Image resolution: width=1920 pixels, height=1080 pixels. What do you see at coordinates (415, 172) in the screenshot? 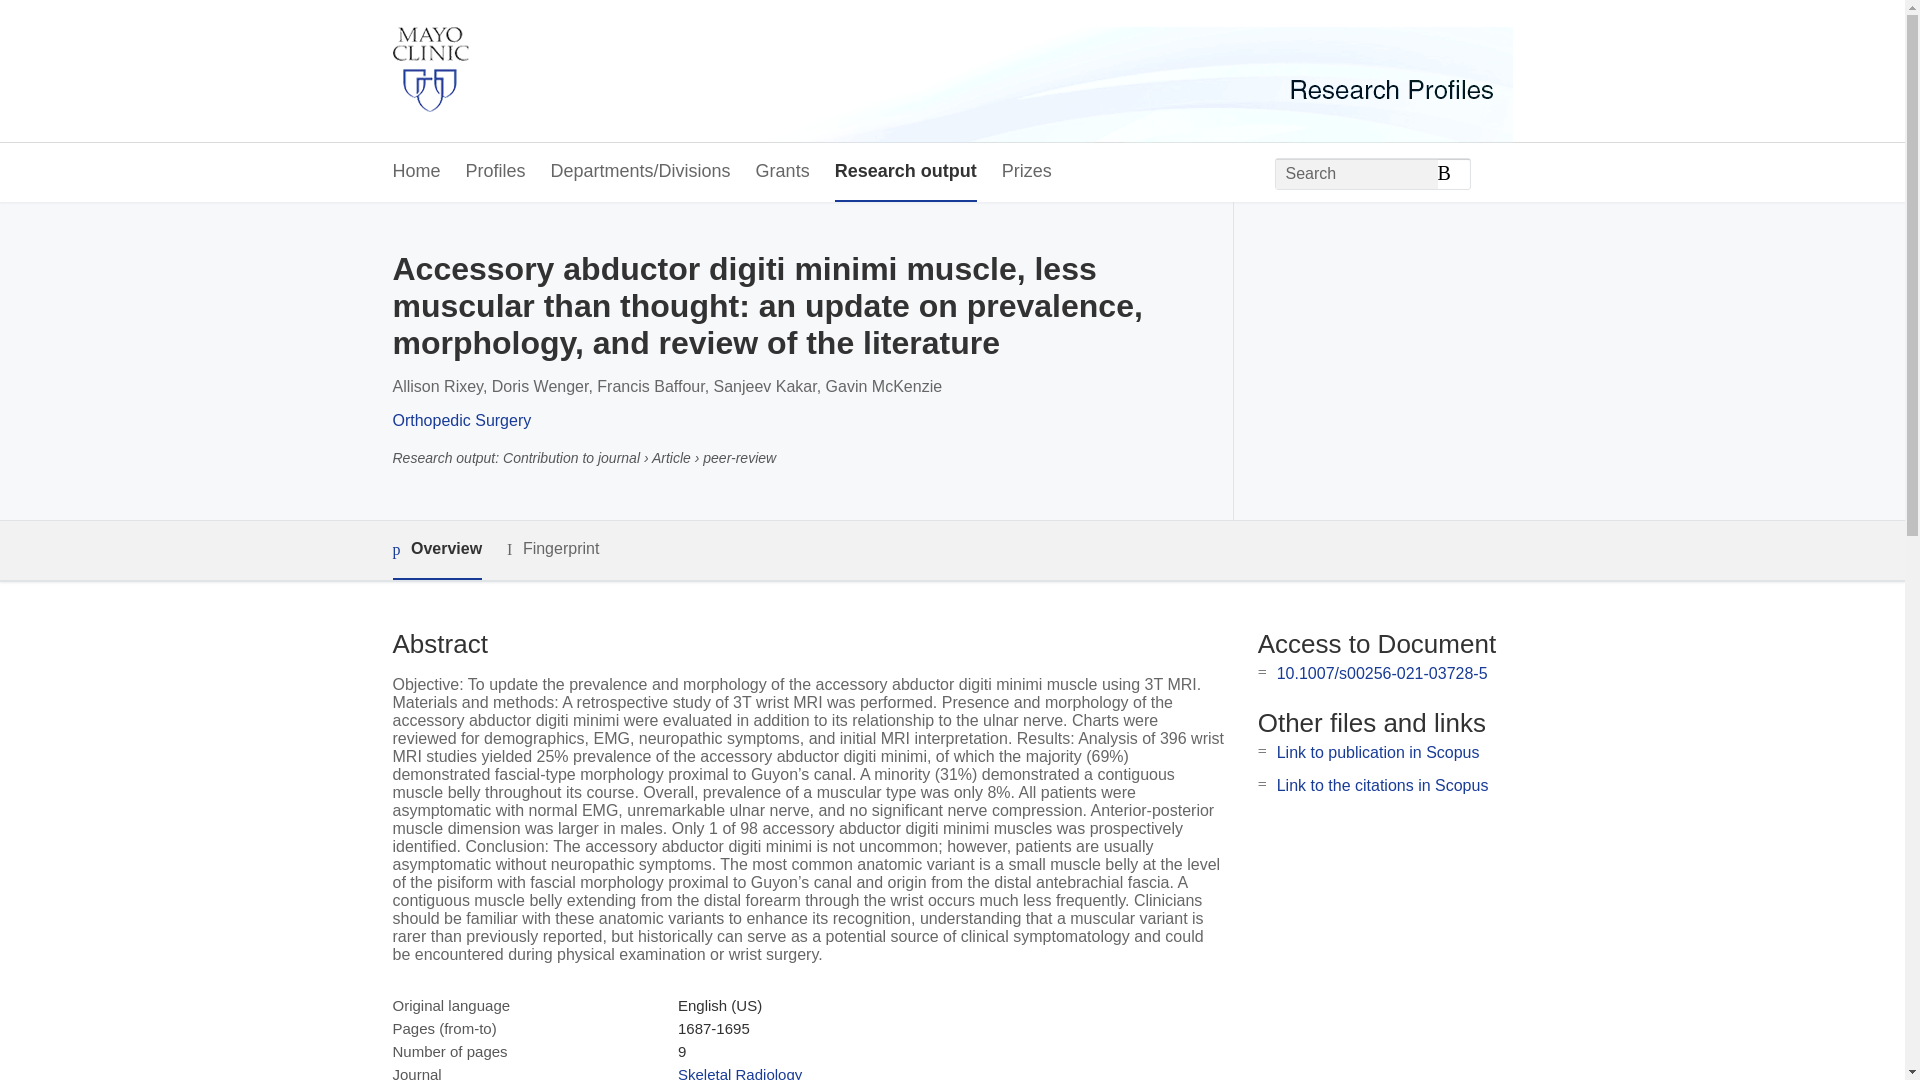
I see `Home` at bounding box center [415, 172].